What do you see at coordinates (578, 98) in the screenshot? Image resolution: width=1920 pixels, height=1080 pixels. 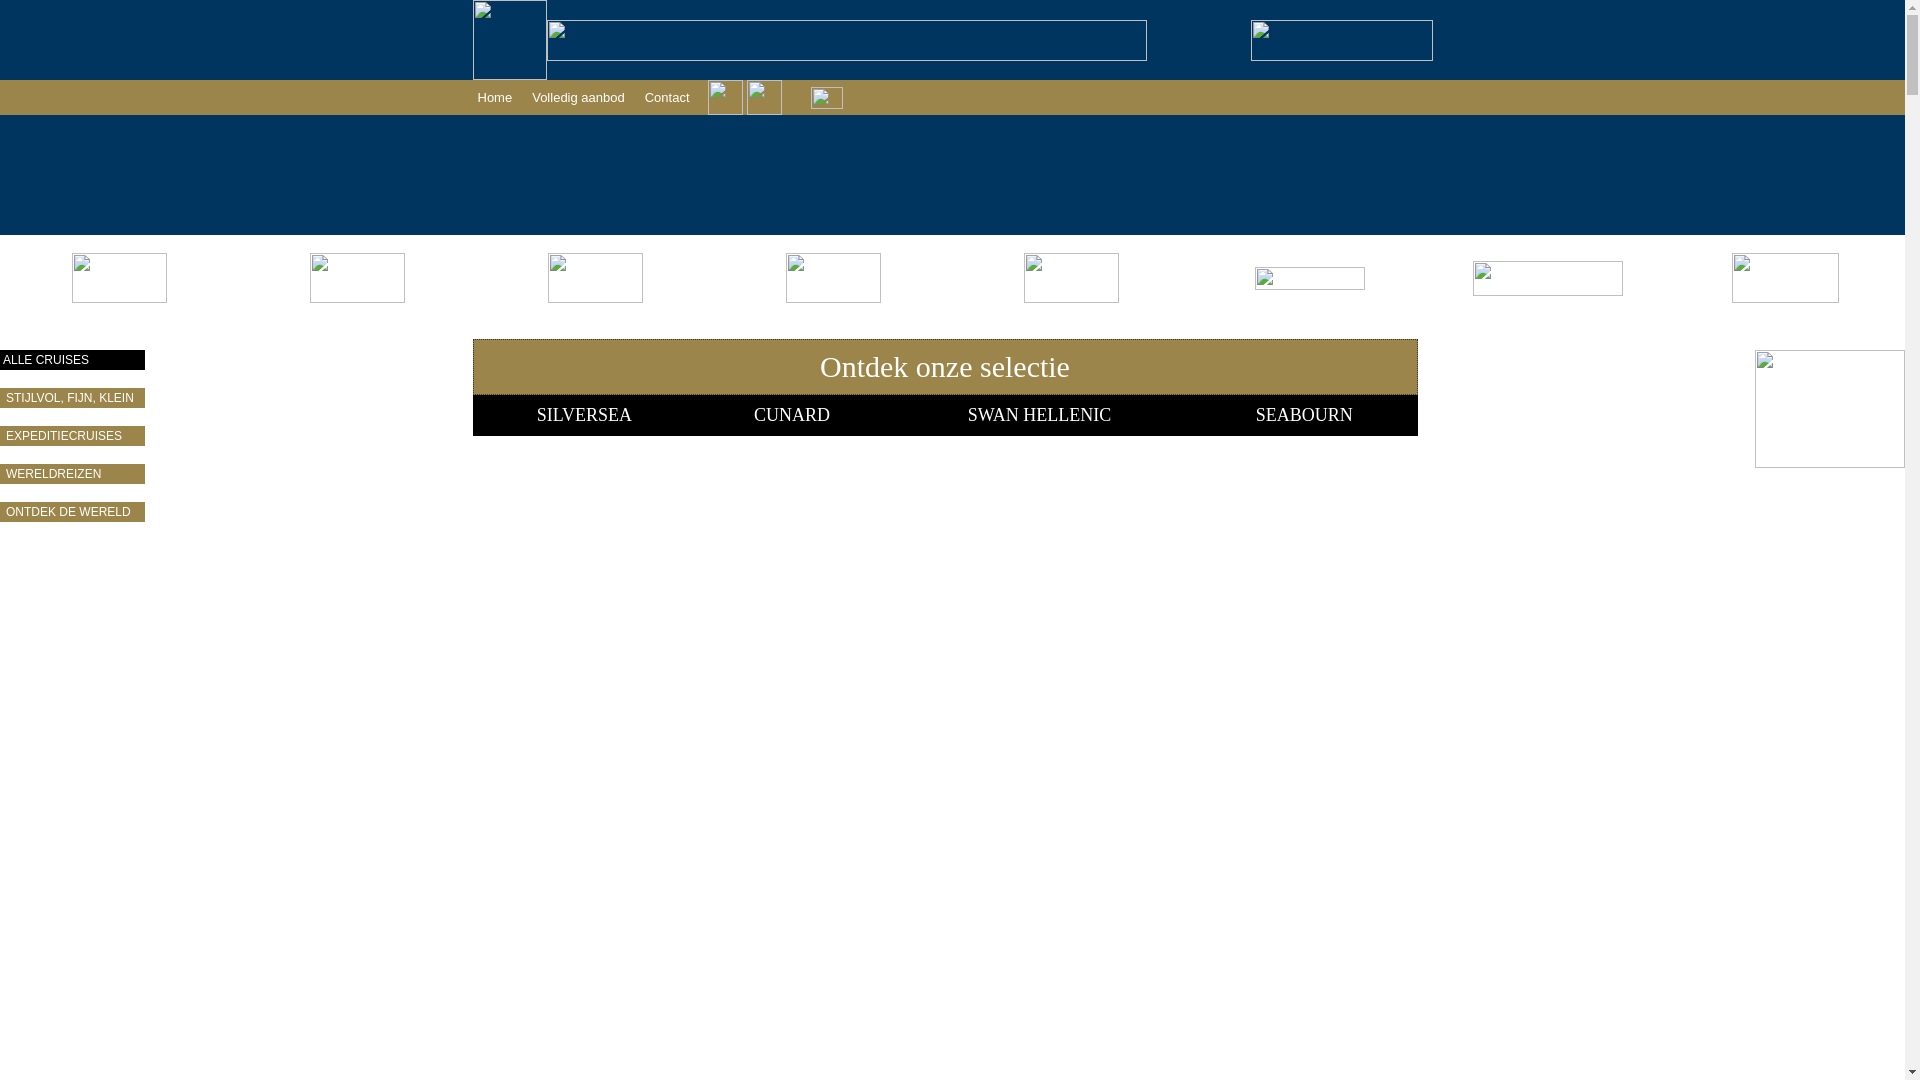 I see `Volledig aanbod` at bounding box center [578, 98].